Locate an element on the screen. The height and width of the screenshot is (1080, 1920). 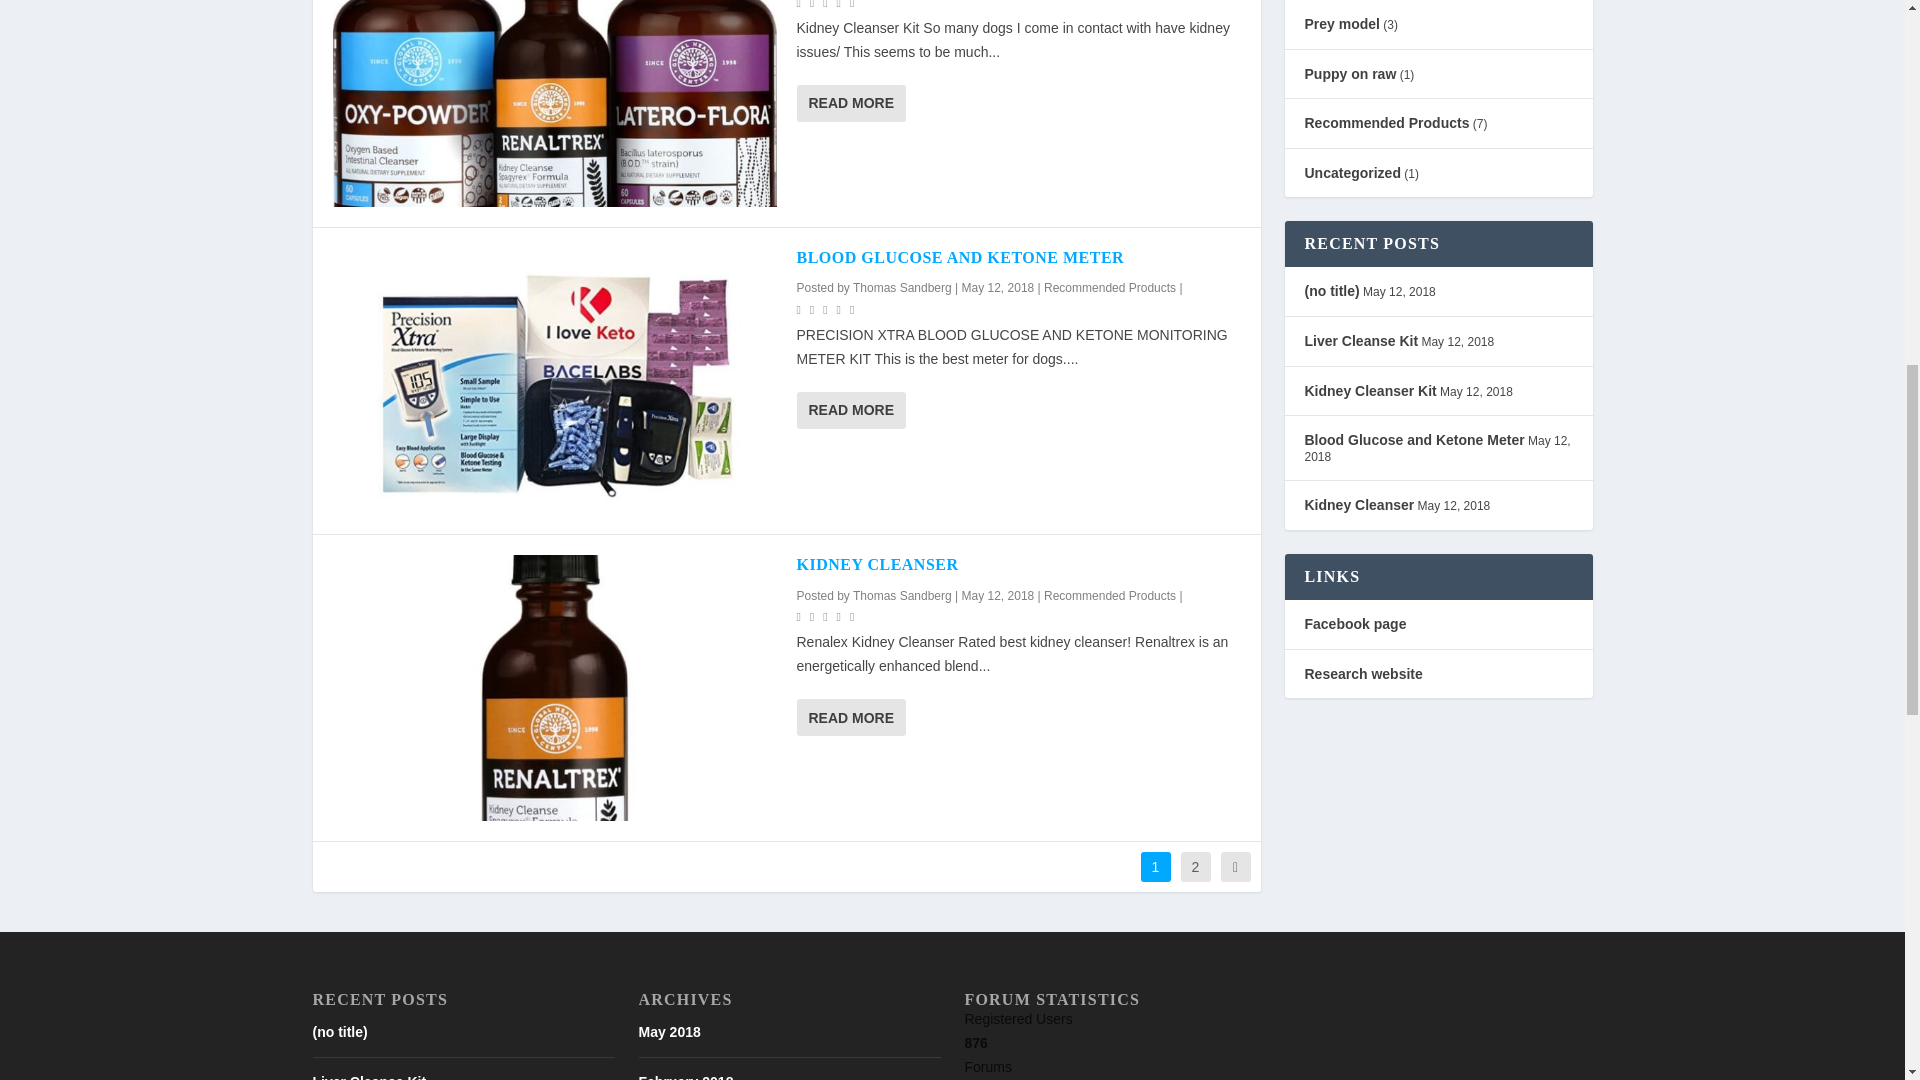
Rating: 0.00 is located at coordinates (827, 6).